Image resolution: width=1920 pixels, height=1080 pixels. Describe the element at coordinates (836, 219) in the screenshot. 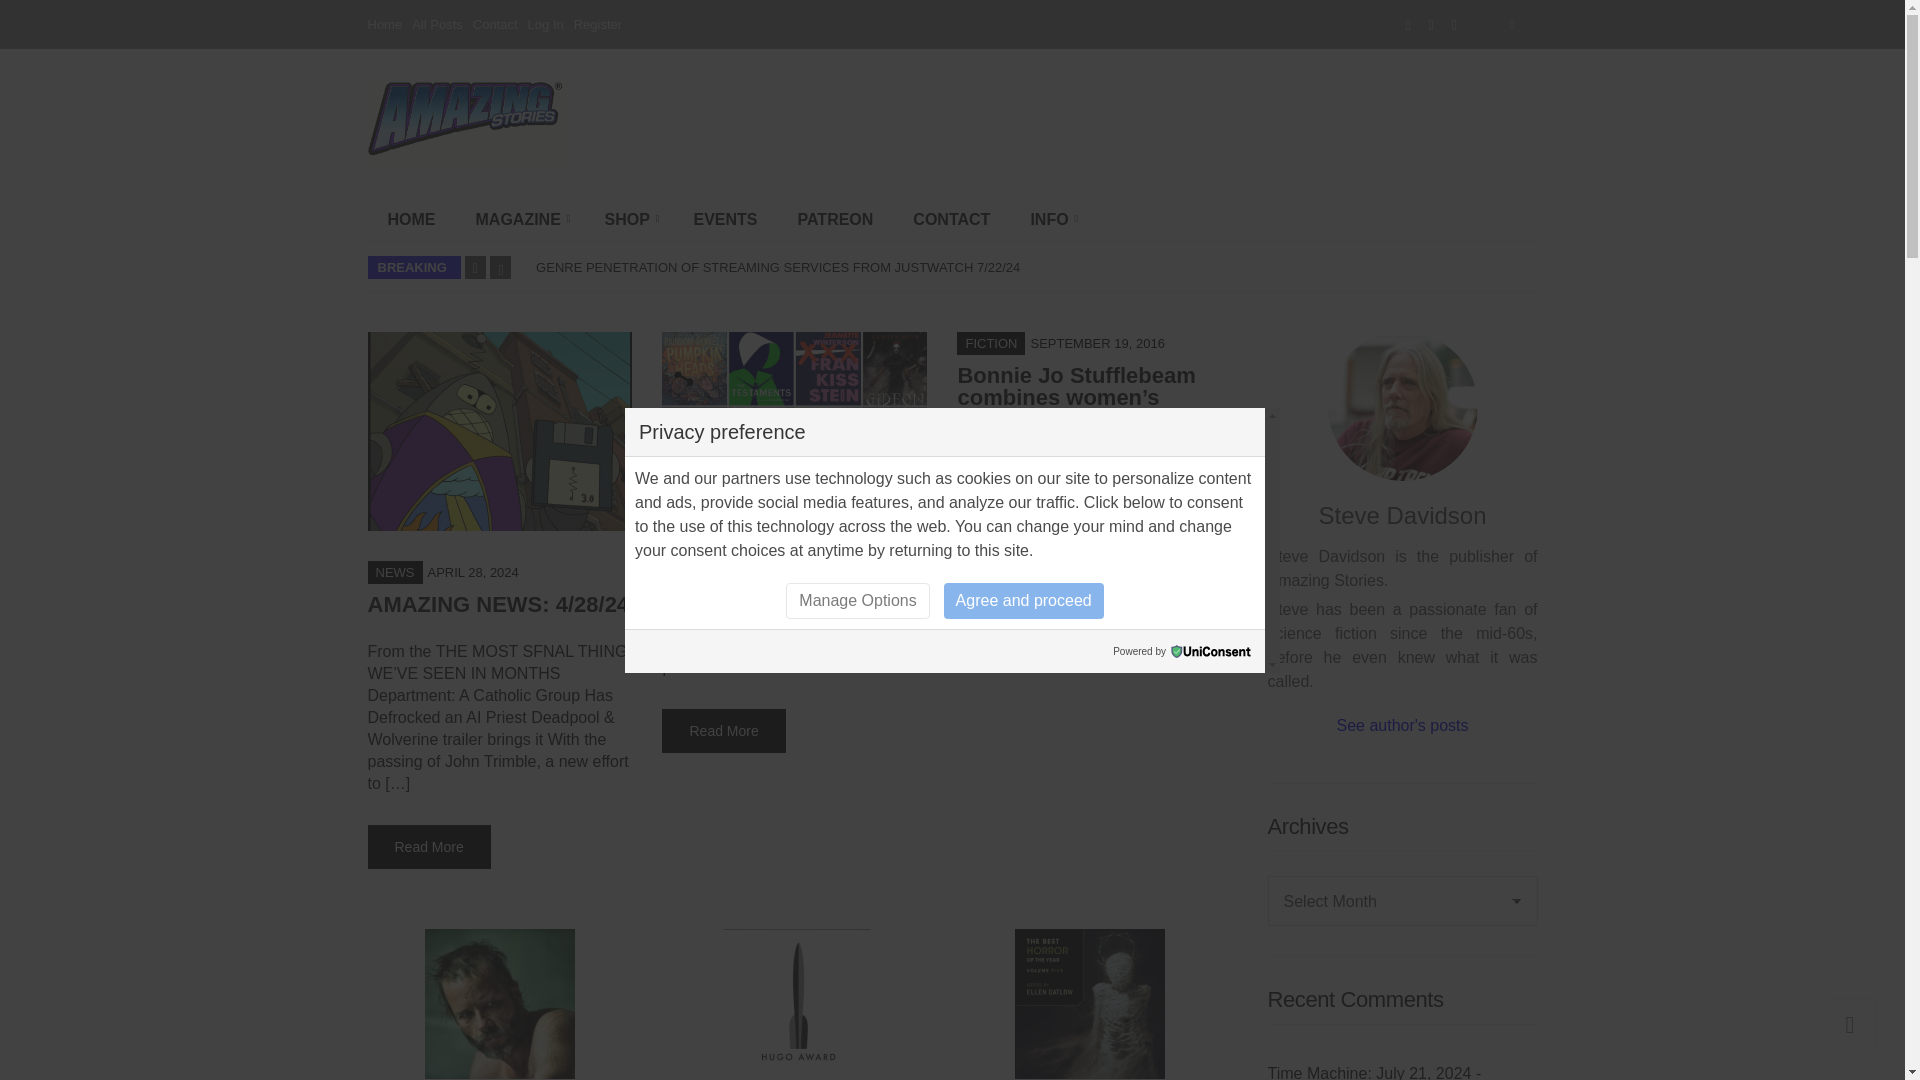

I see `PATREON` at that location.